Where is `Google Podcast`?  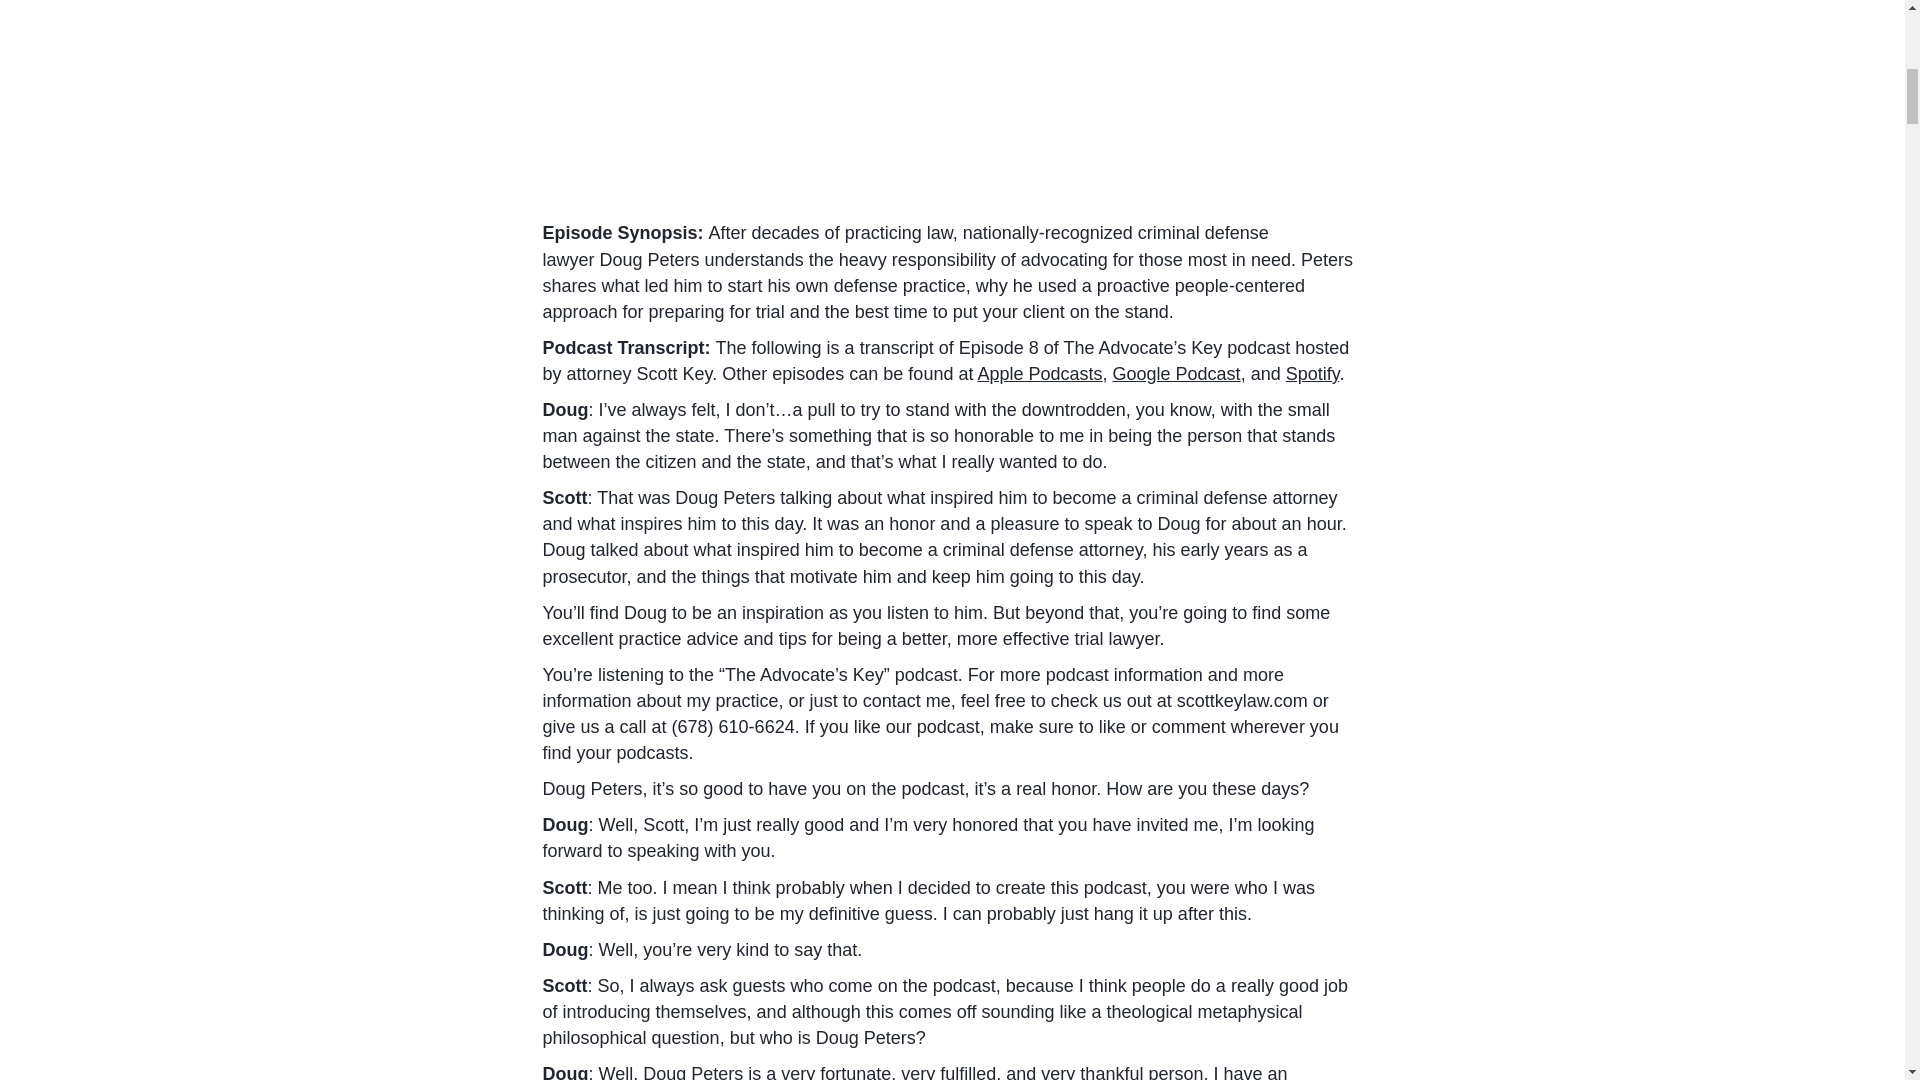 Google Podcast is located at coordinates (1176, 374).